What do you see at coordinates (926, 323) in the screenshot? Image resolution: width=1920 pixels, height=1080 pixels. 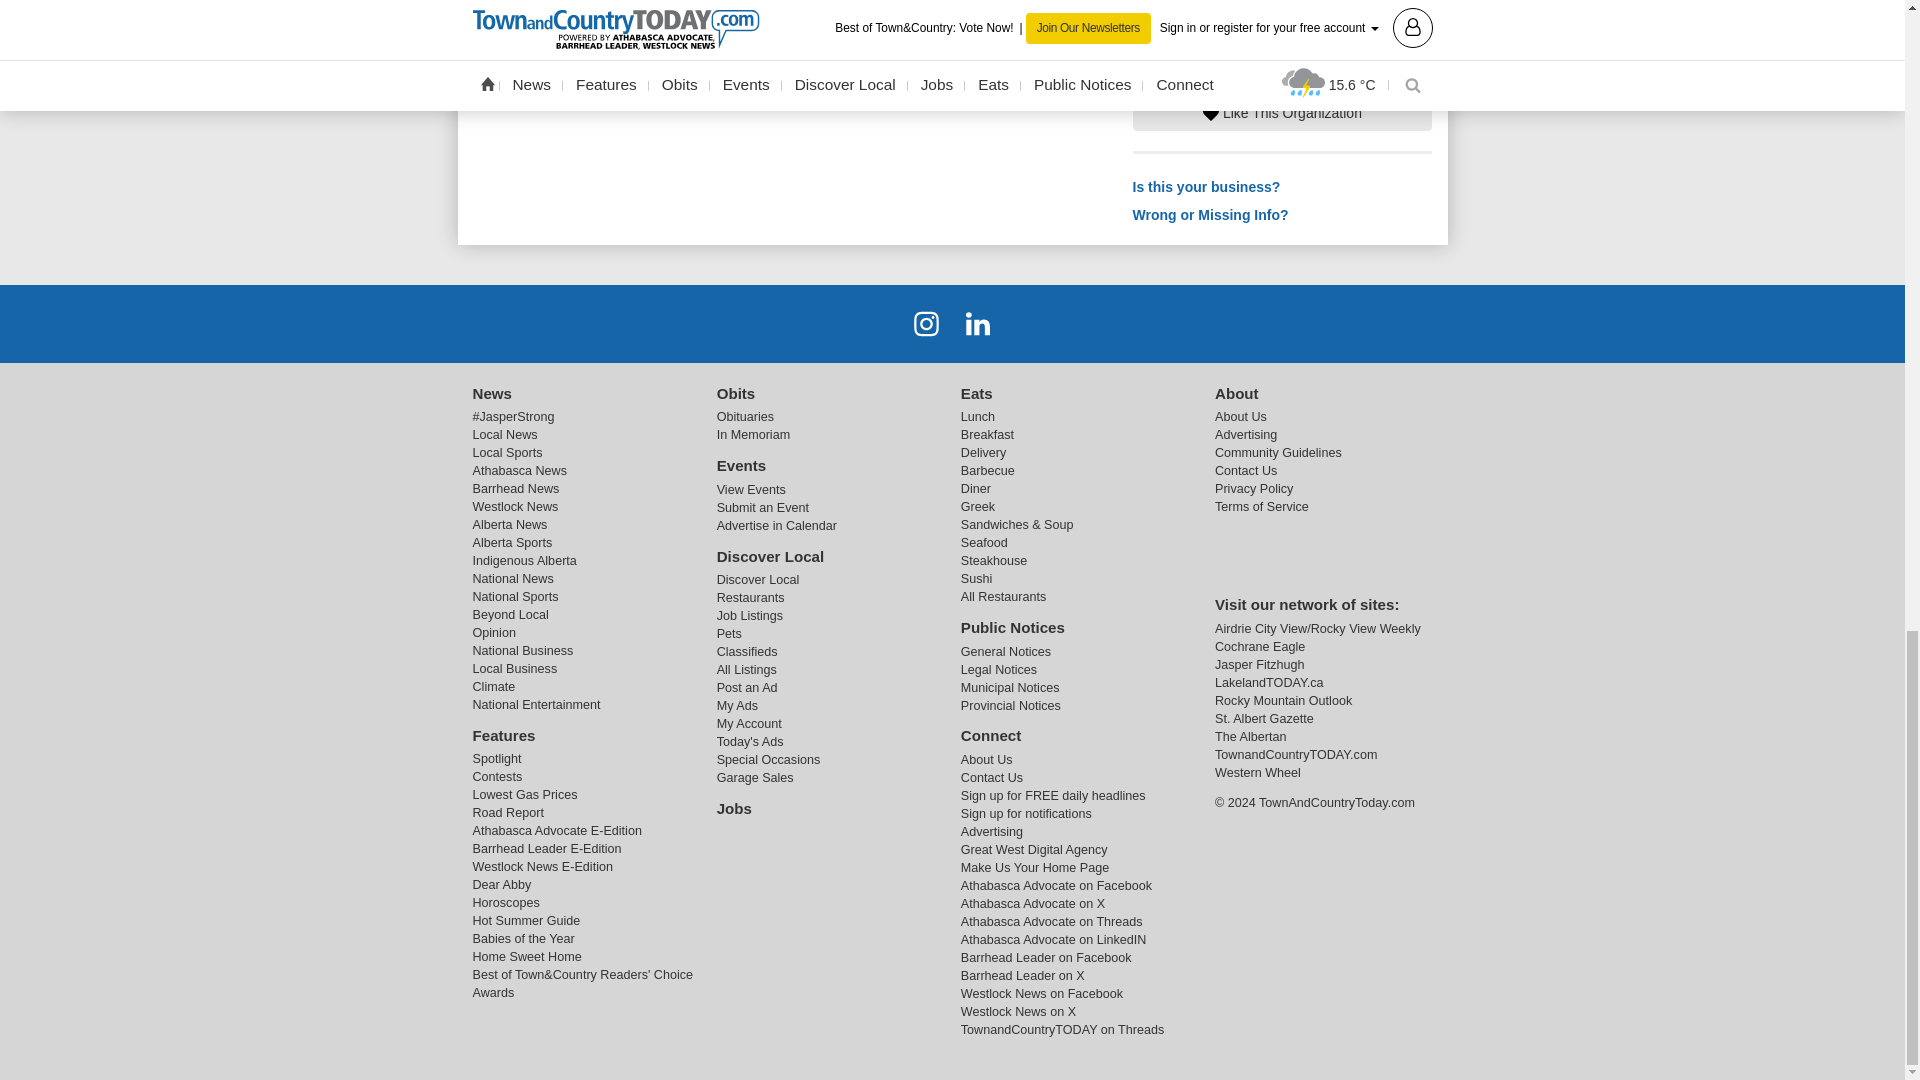 I see `Instagram` at bounding box center [926, 323].